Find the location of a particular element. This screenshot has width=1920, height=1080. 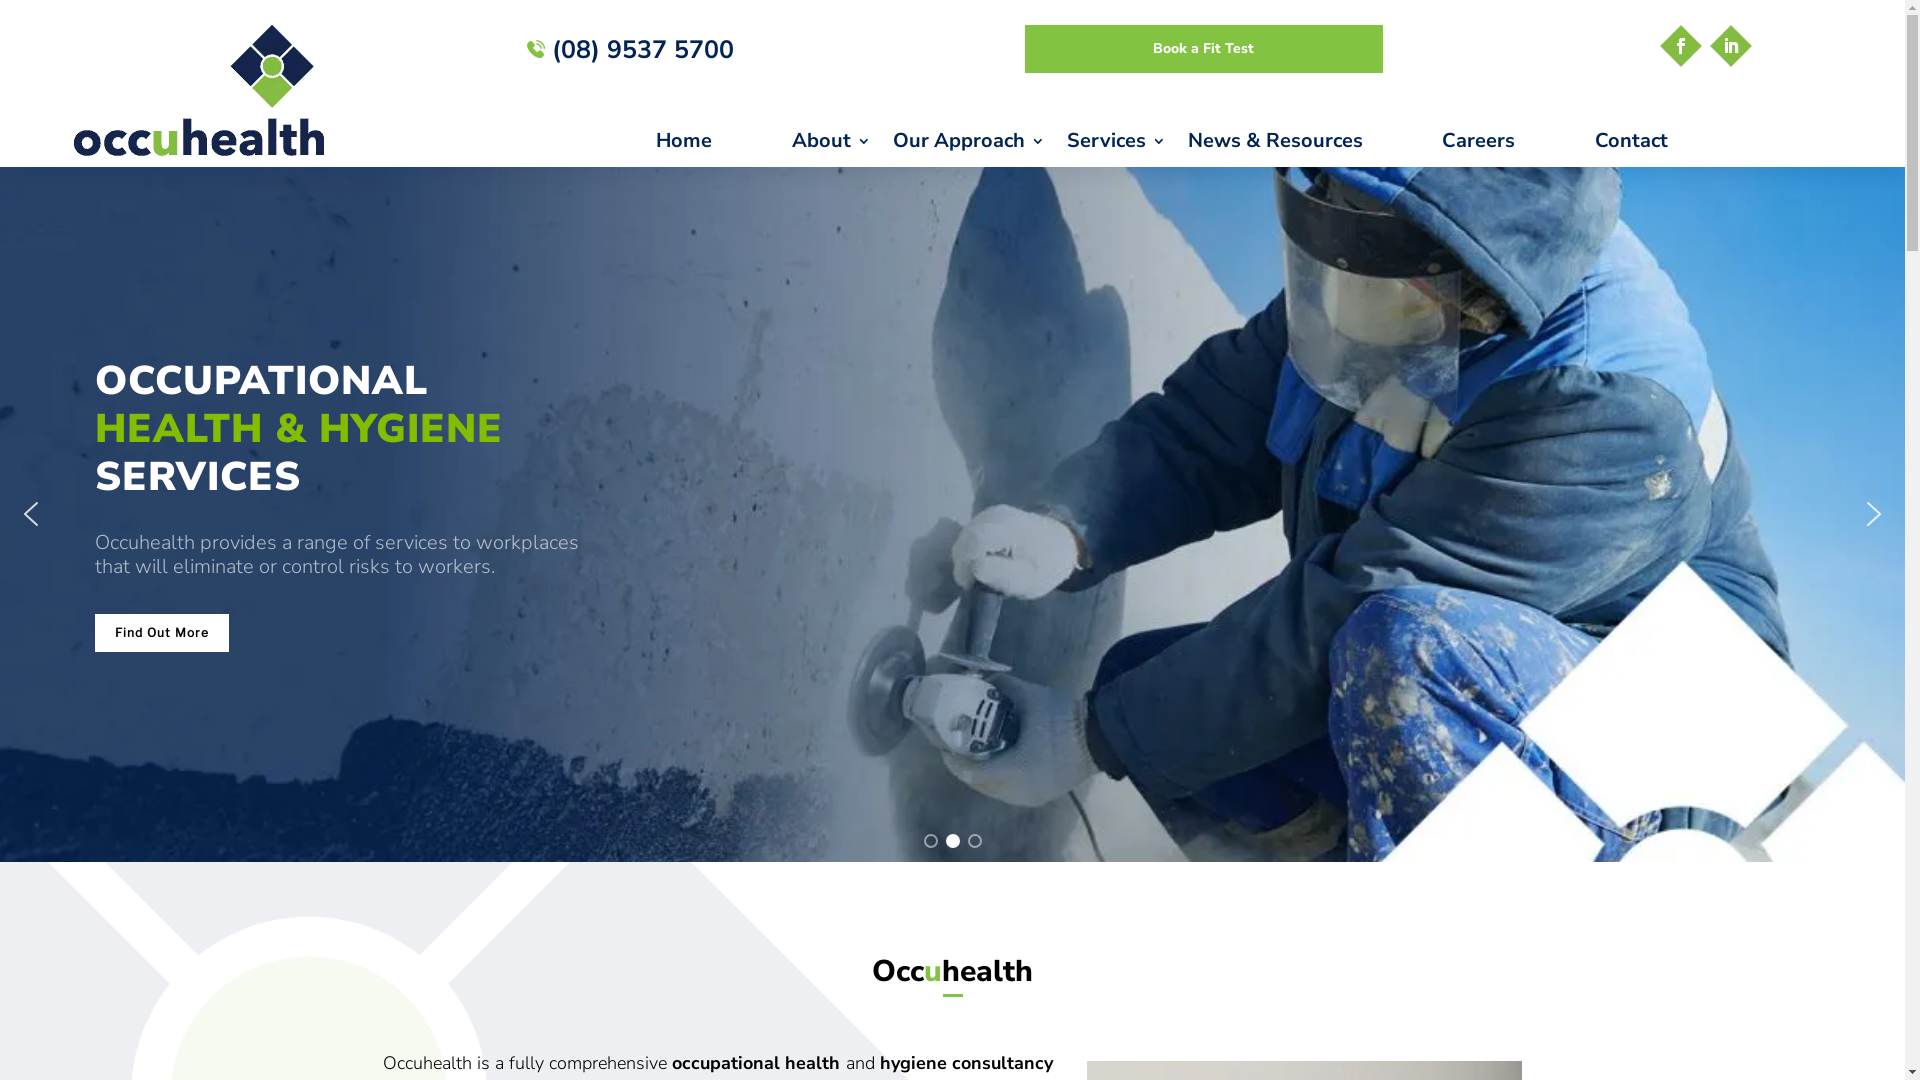

Book a Fit Test is located at coordinates (1204, 49).